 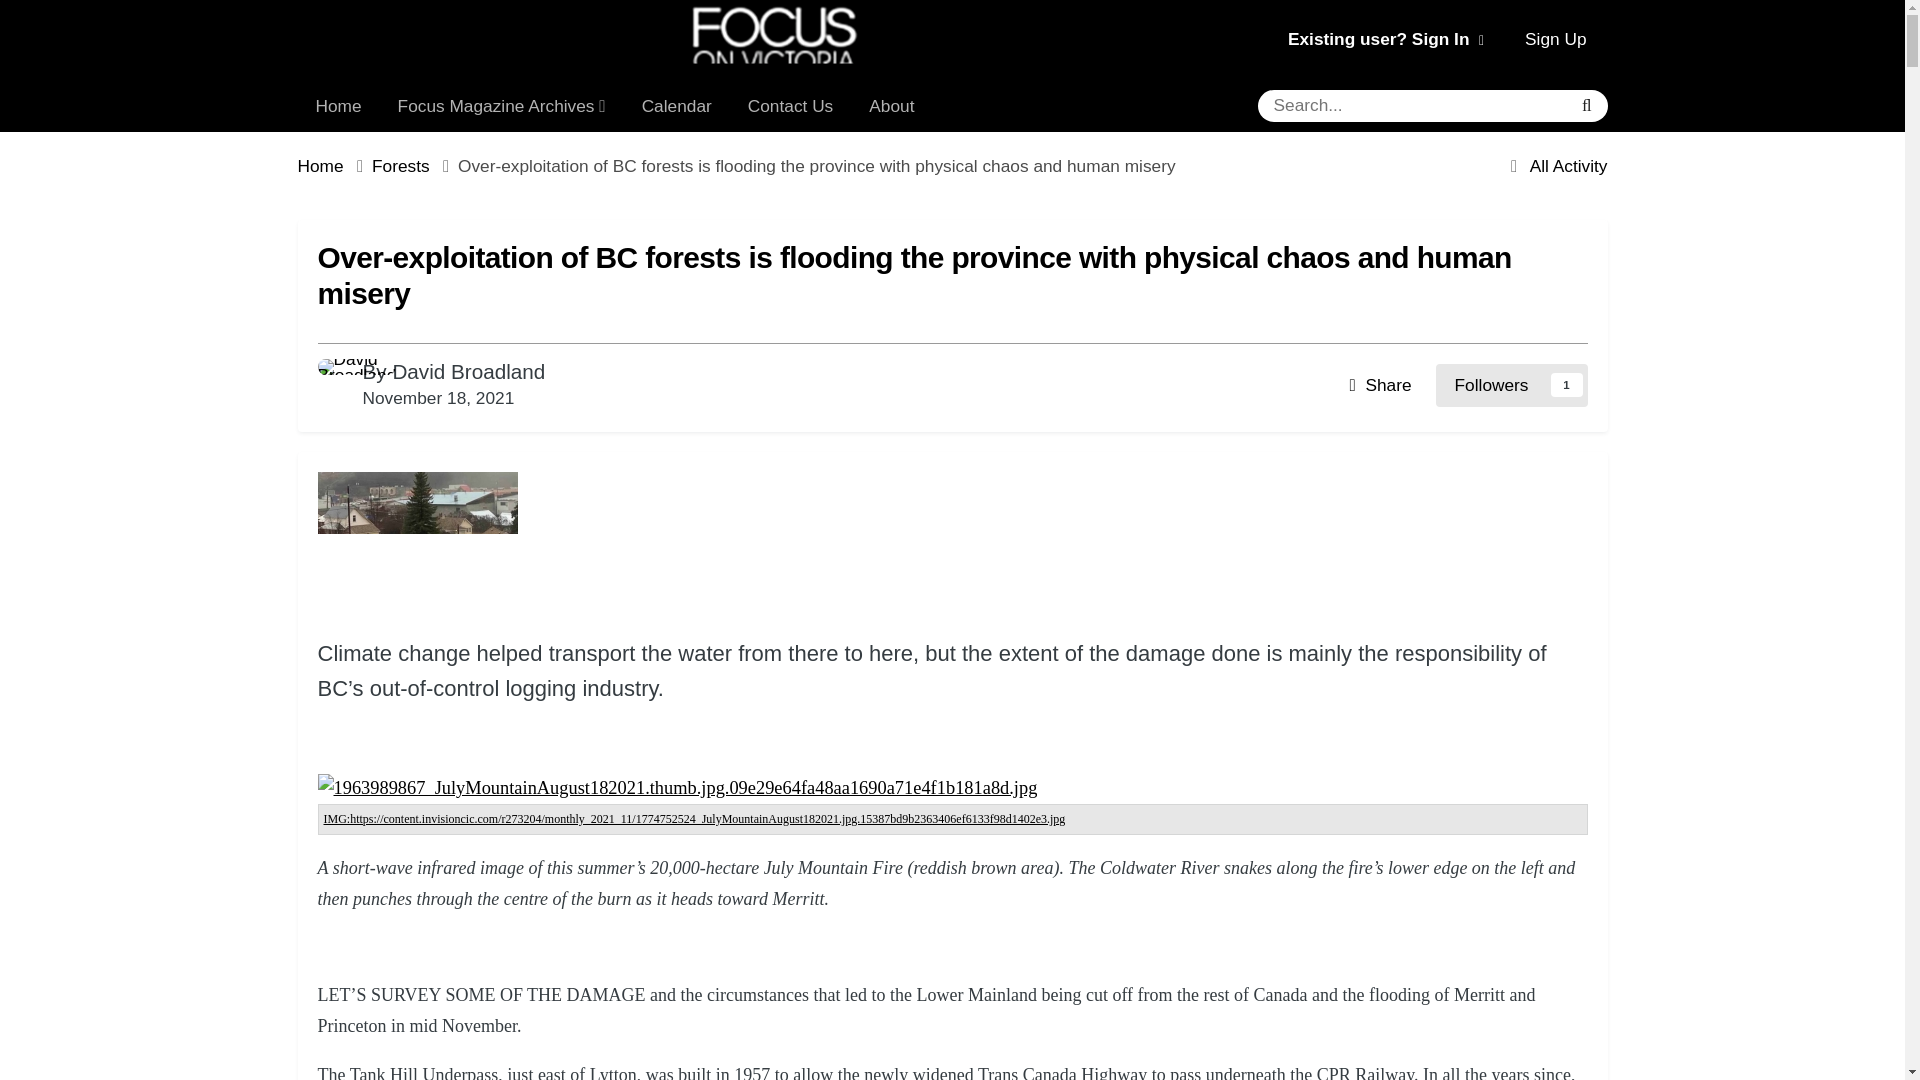 I want to click on Focus Magazine Archives, so click(x=502, y=105).